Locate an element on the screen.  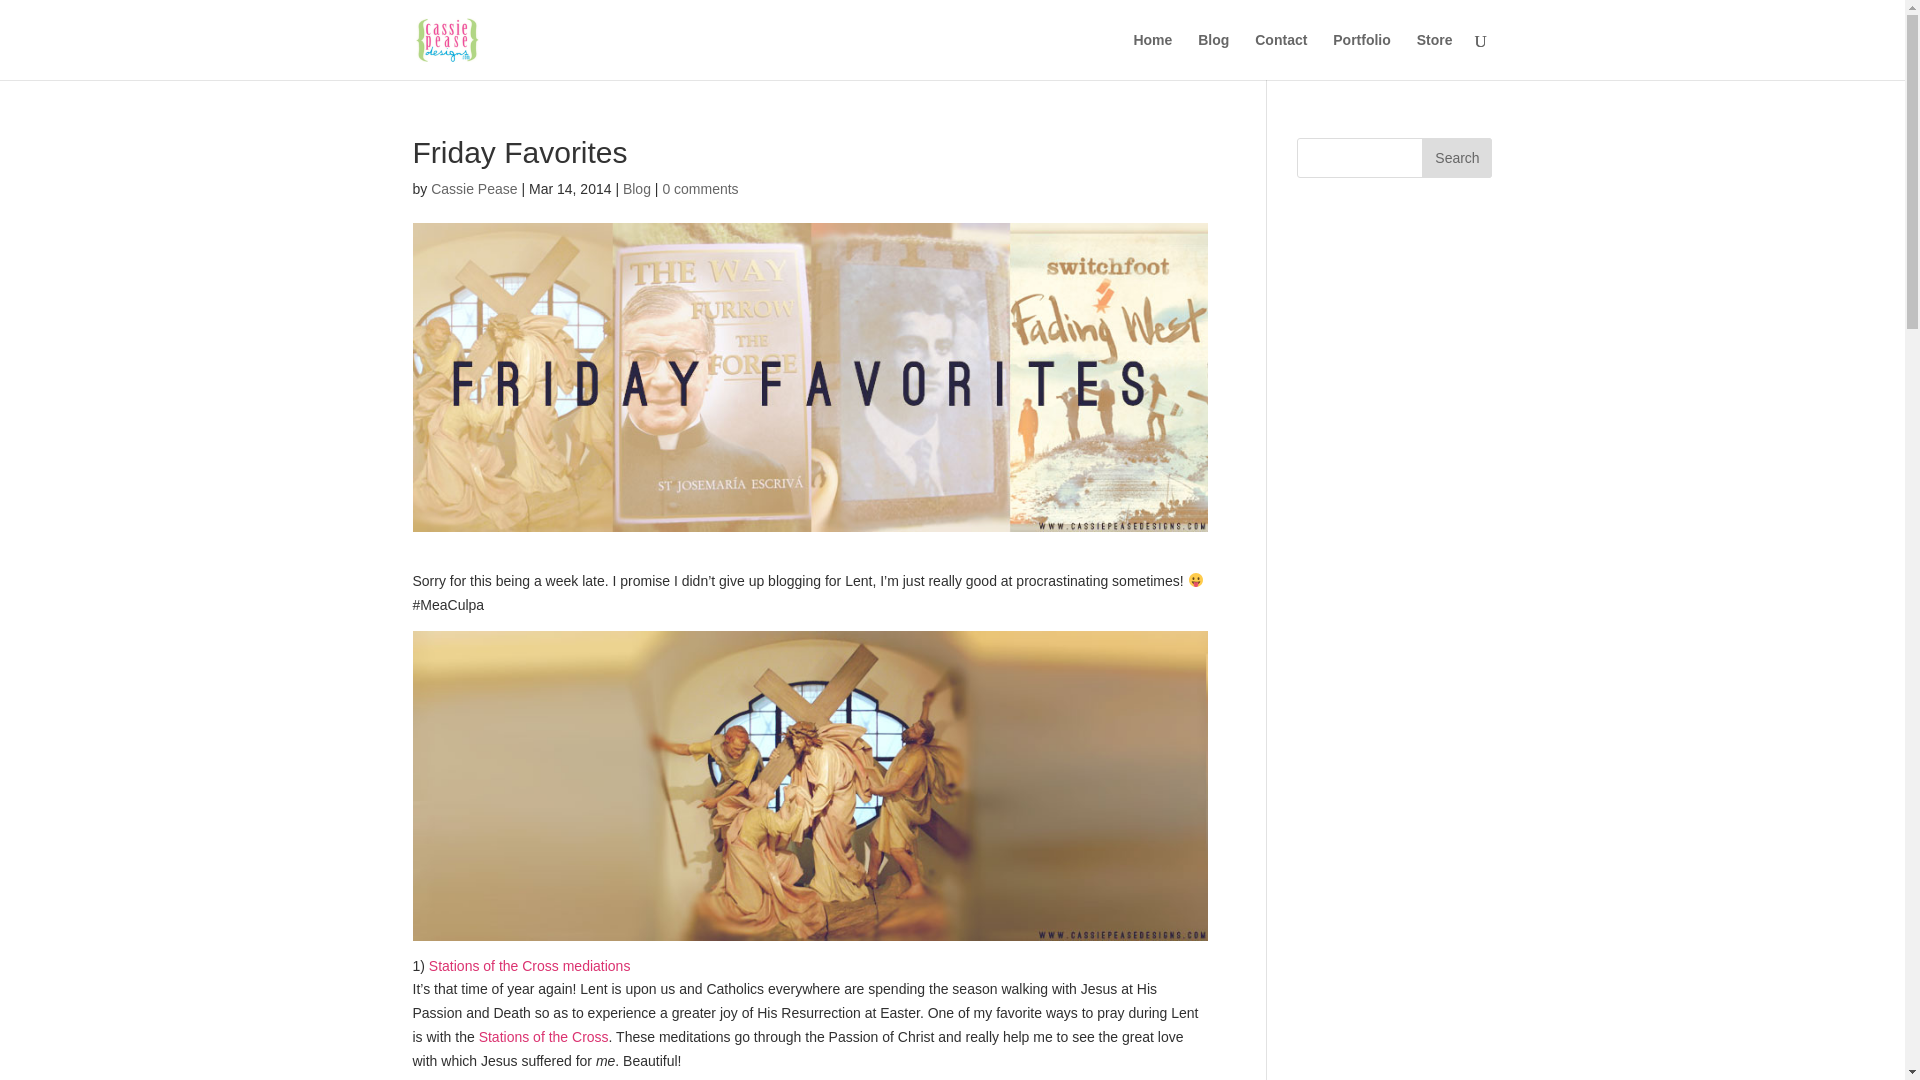
Contact is located at coordinates (1281, 56).